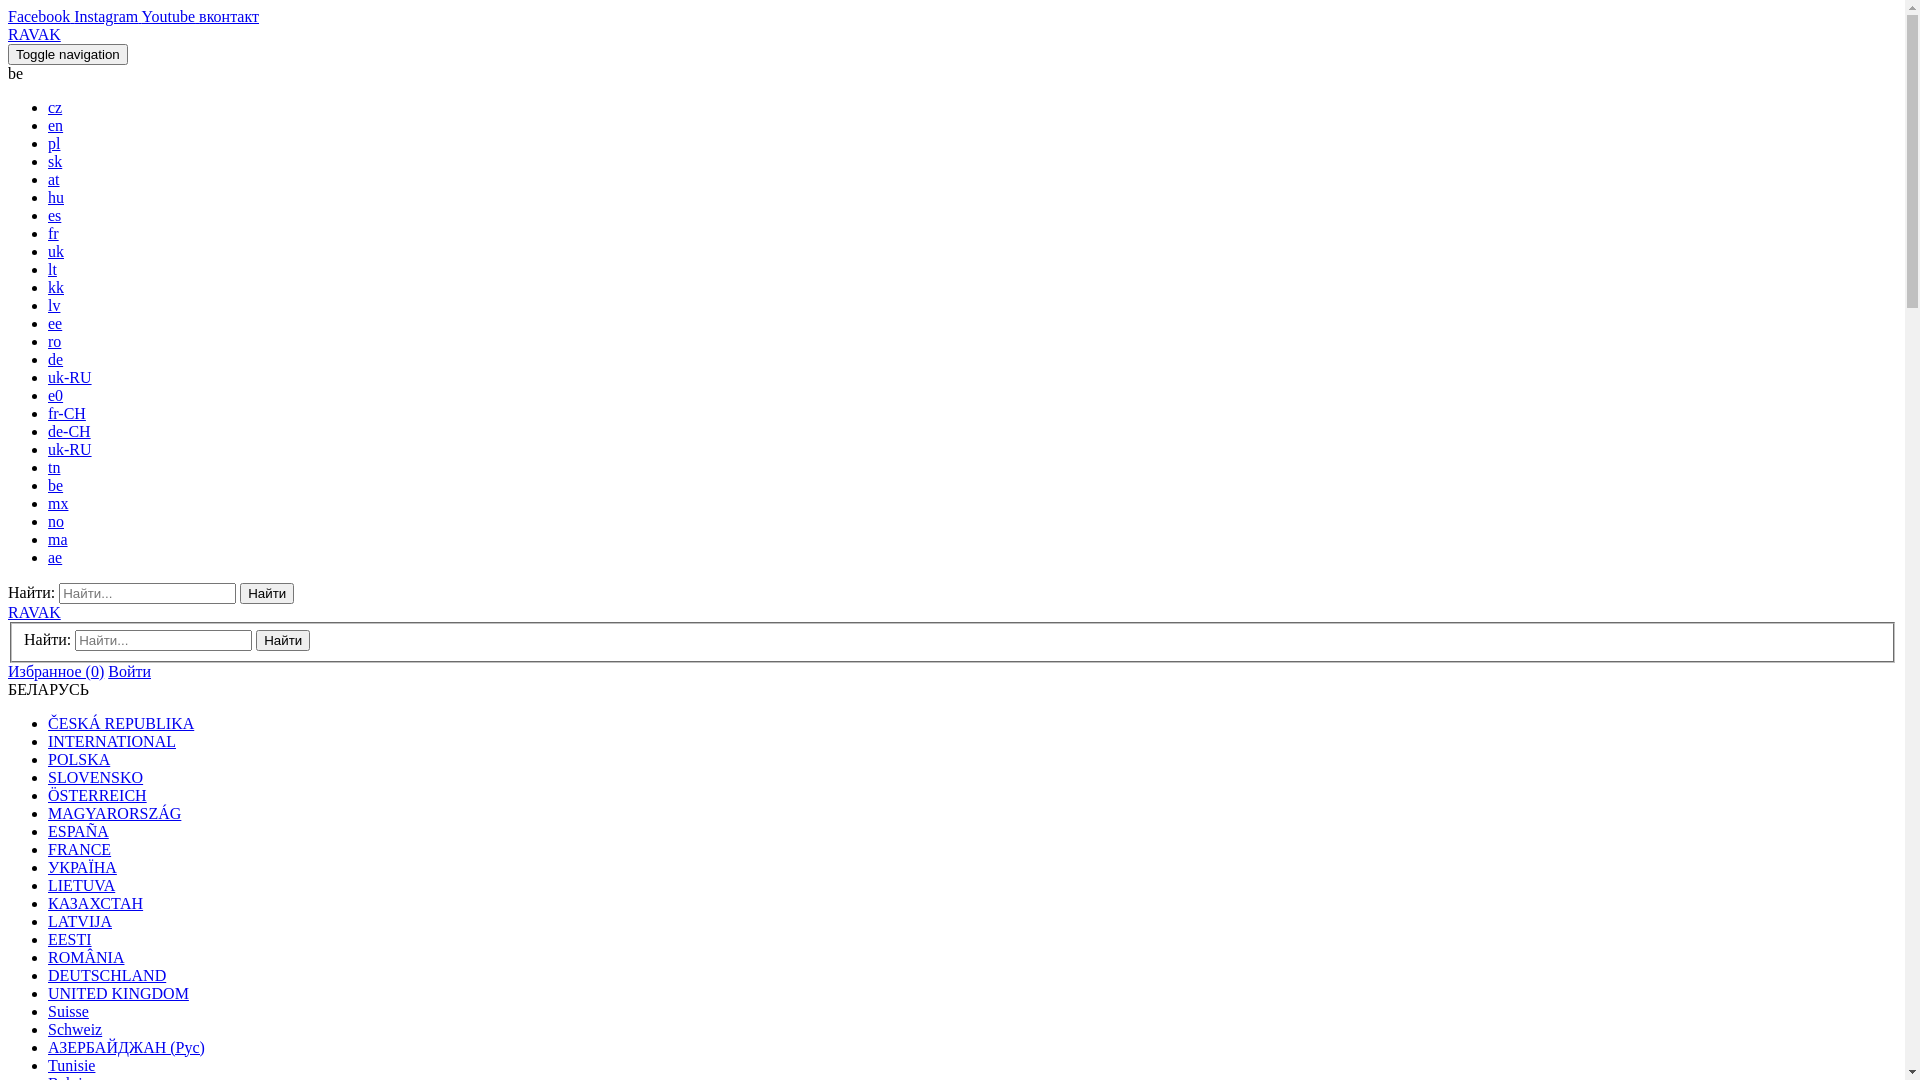  What do you see at coordinates (56, 360) in the screenshot?
I see `de` at bounding box center [56, 360].